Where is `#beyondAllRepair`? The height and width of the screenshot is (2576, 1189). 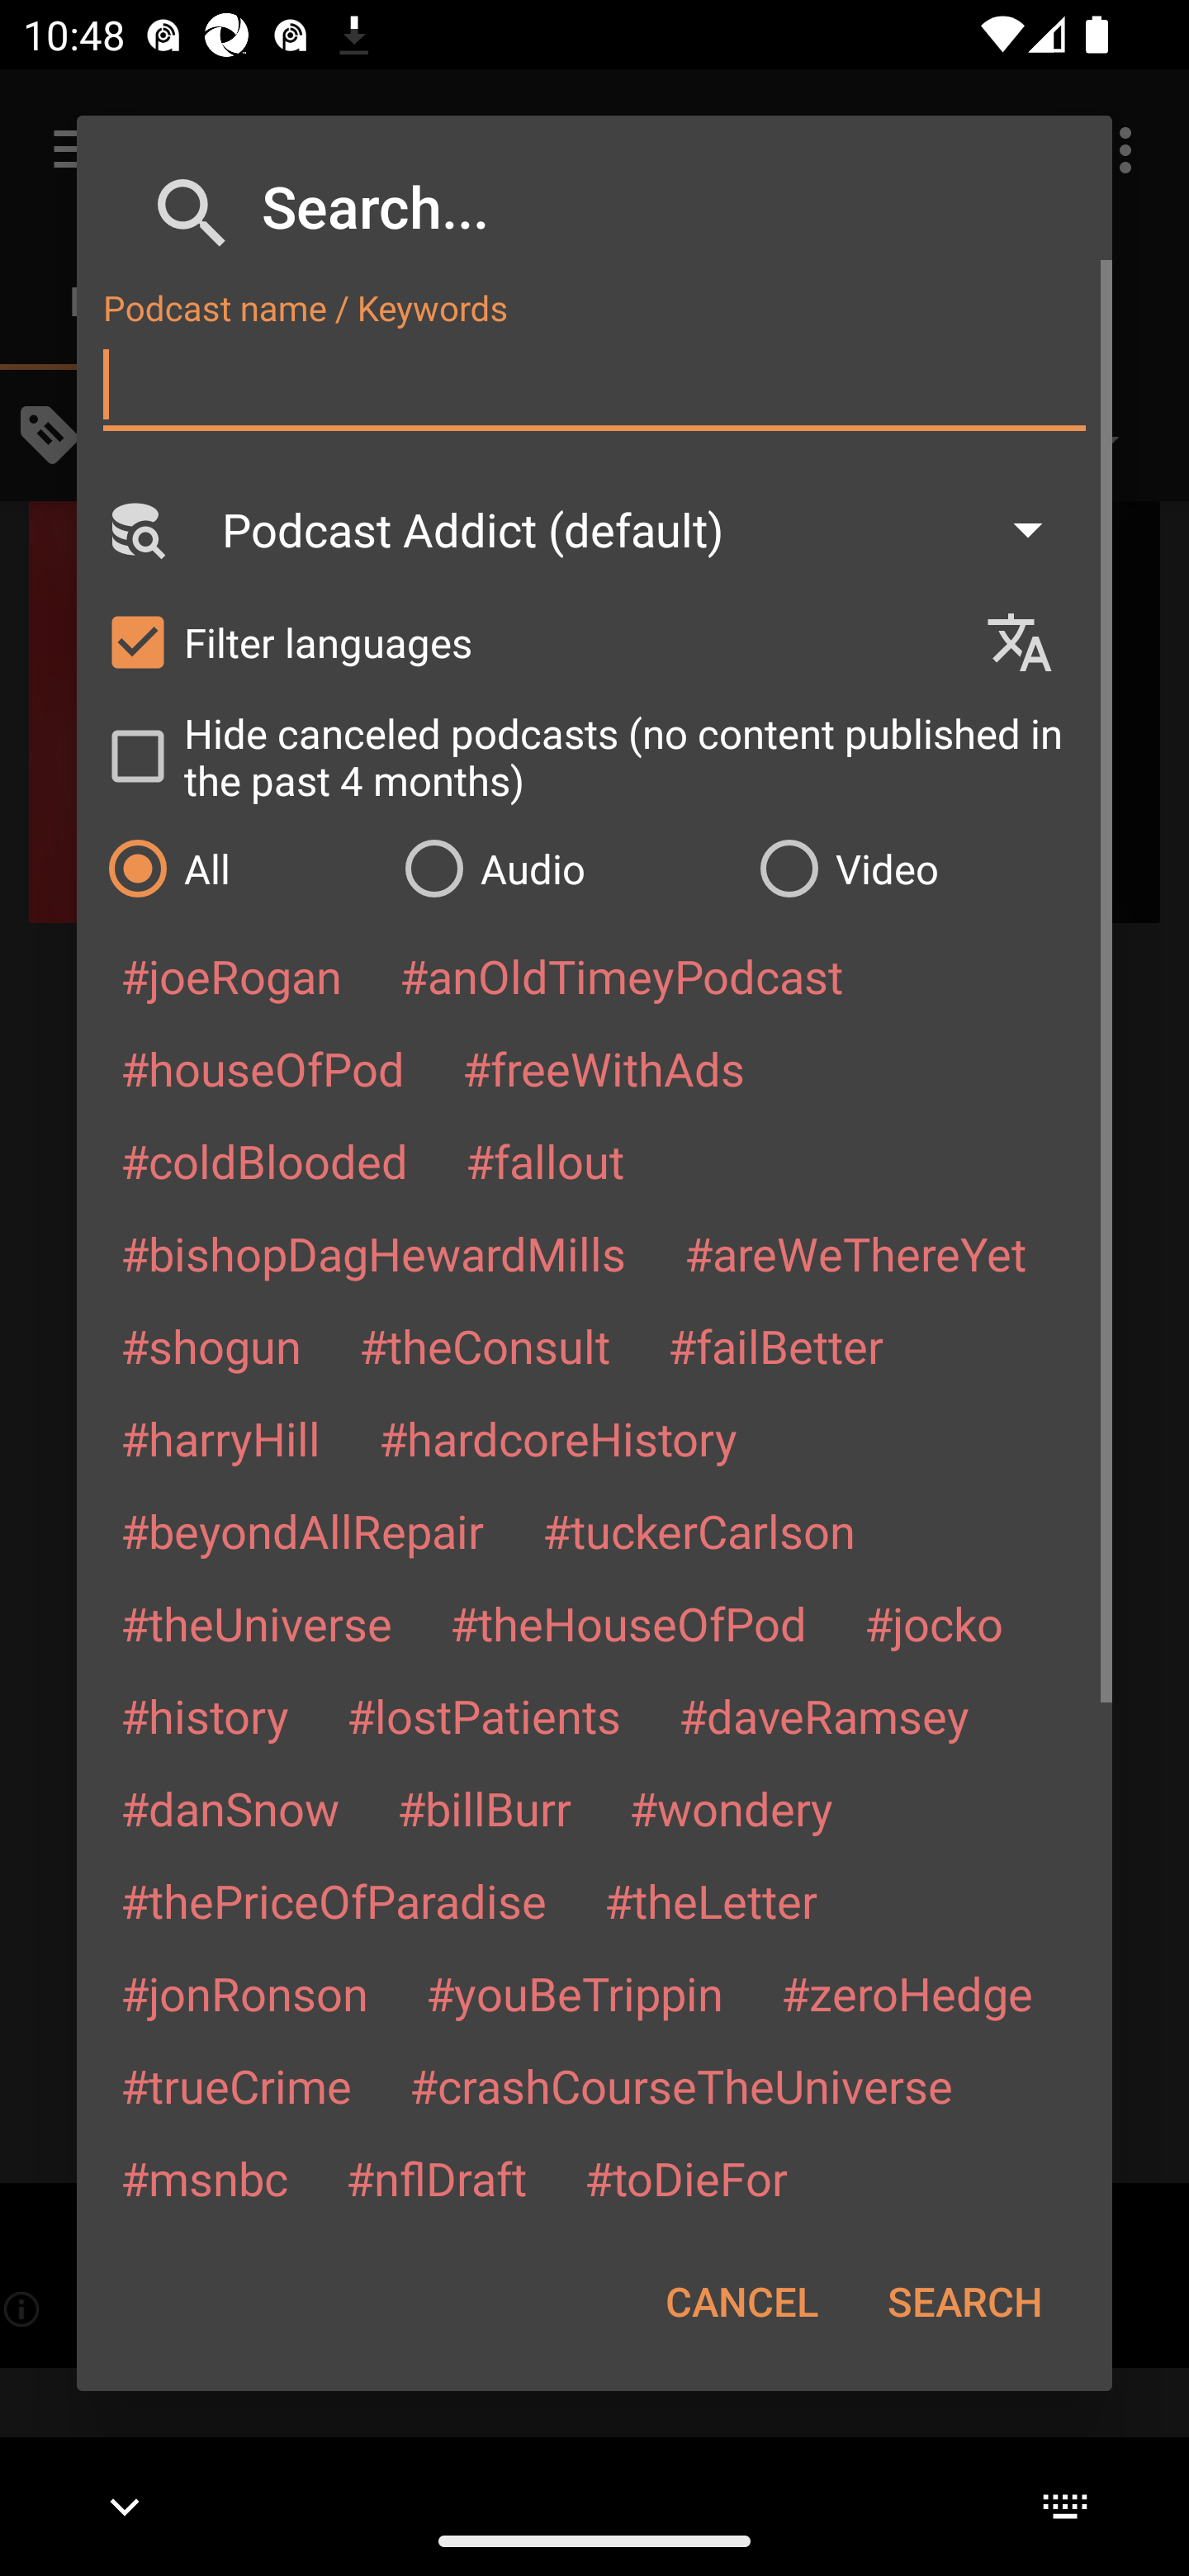
#beyondAllRepair is located at coordinates (302, 1529).